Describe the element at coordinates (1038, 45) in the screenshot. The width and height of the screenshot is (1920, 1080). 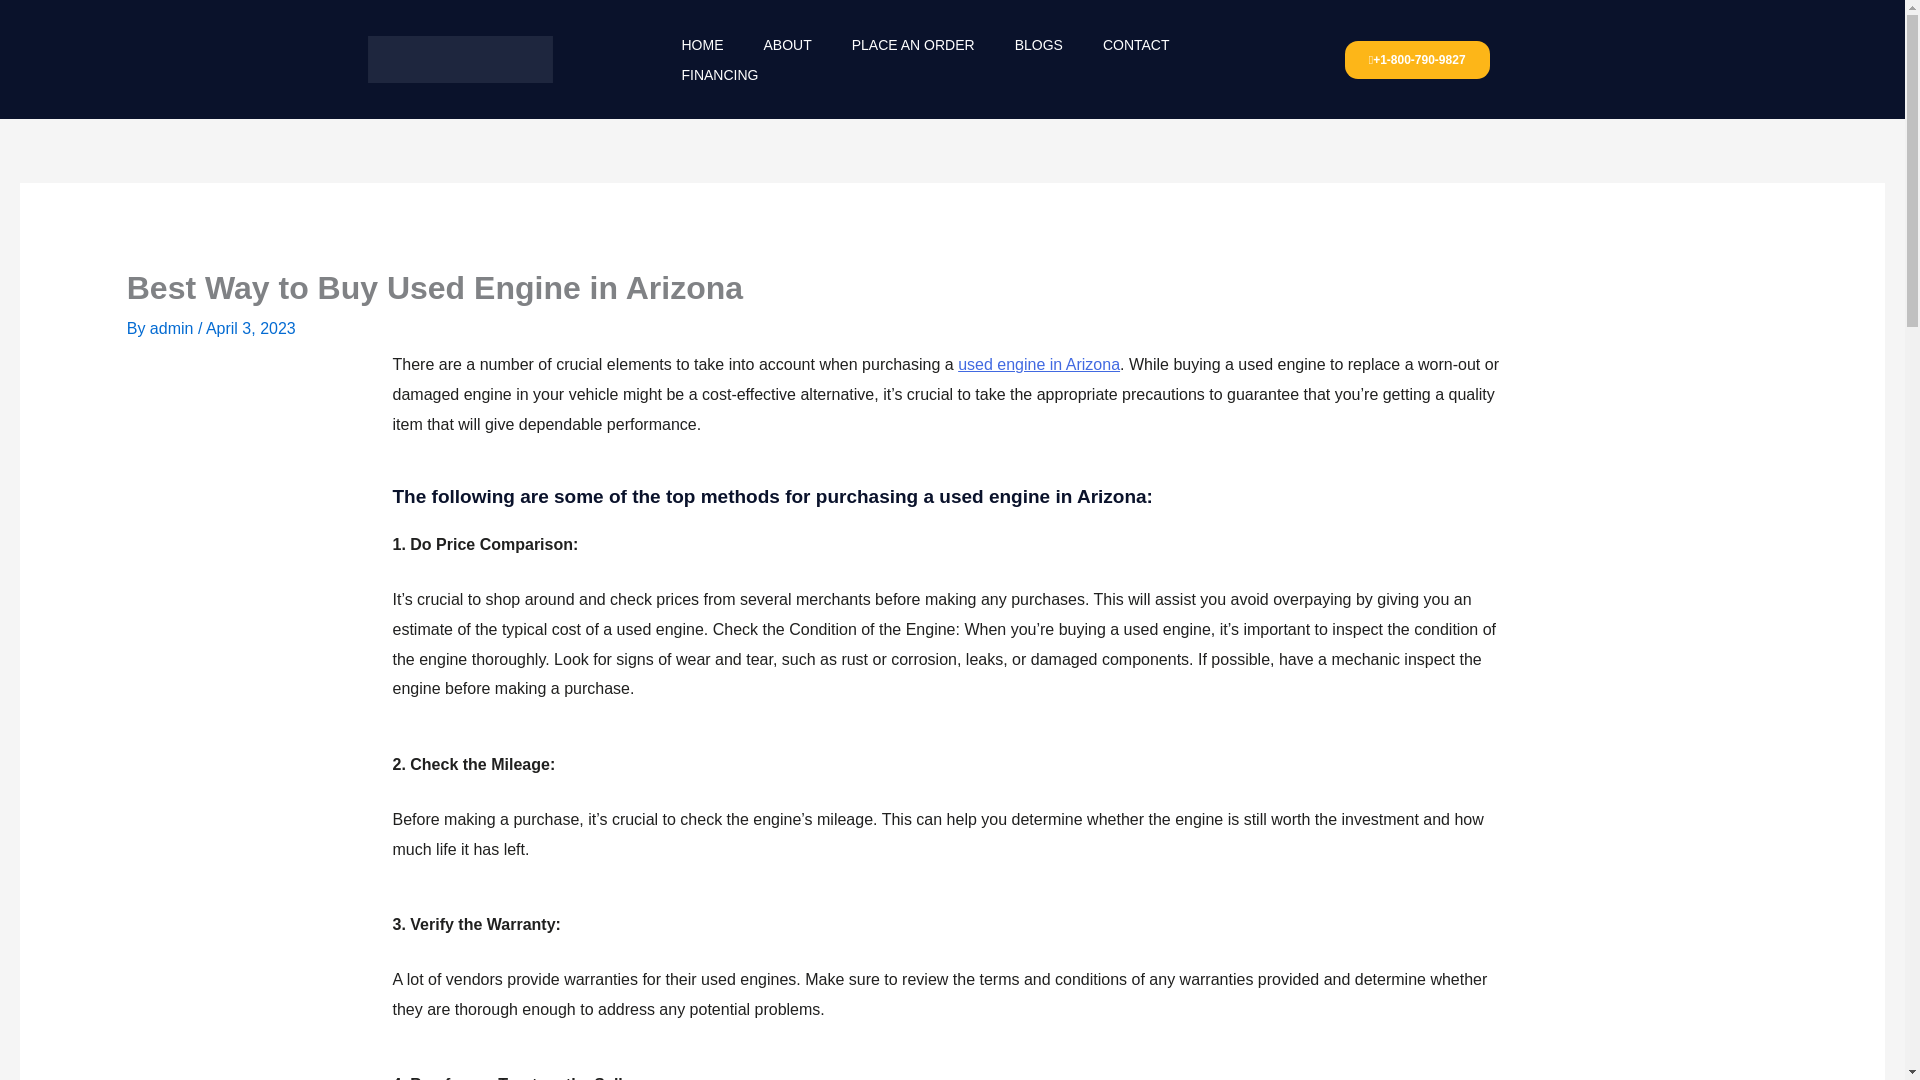
I see `BLOGS` at that location.